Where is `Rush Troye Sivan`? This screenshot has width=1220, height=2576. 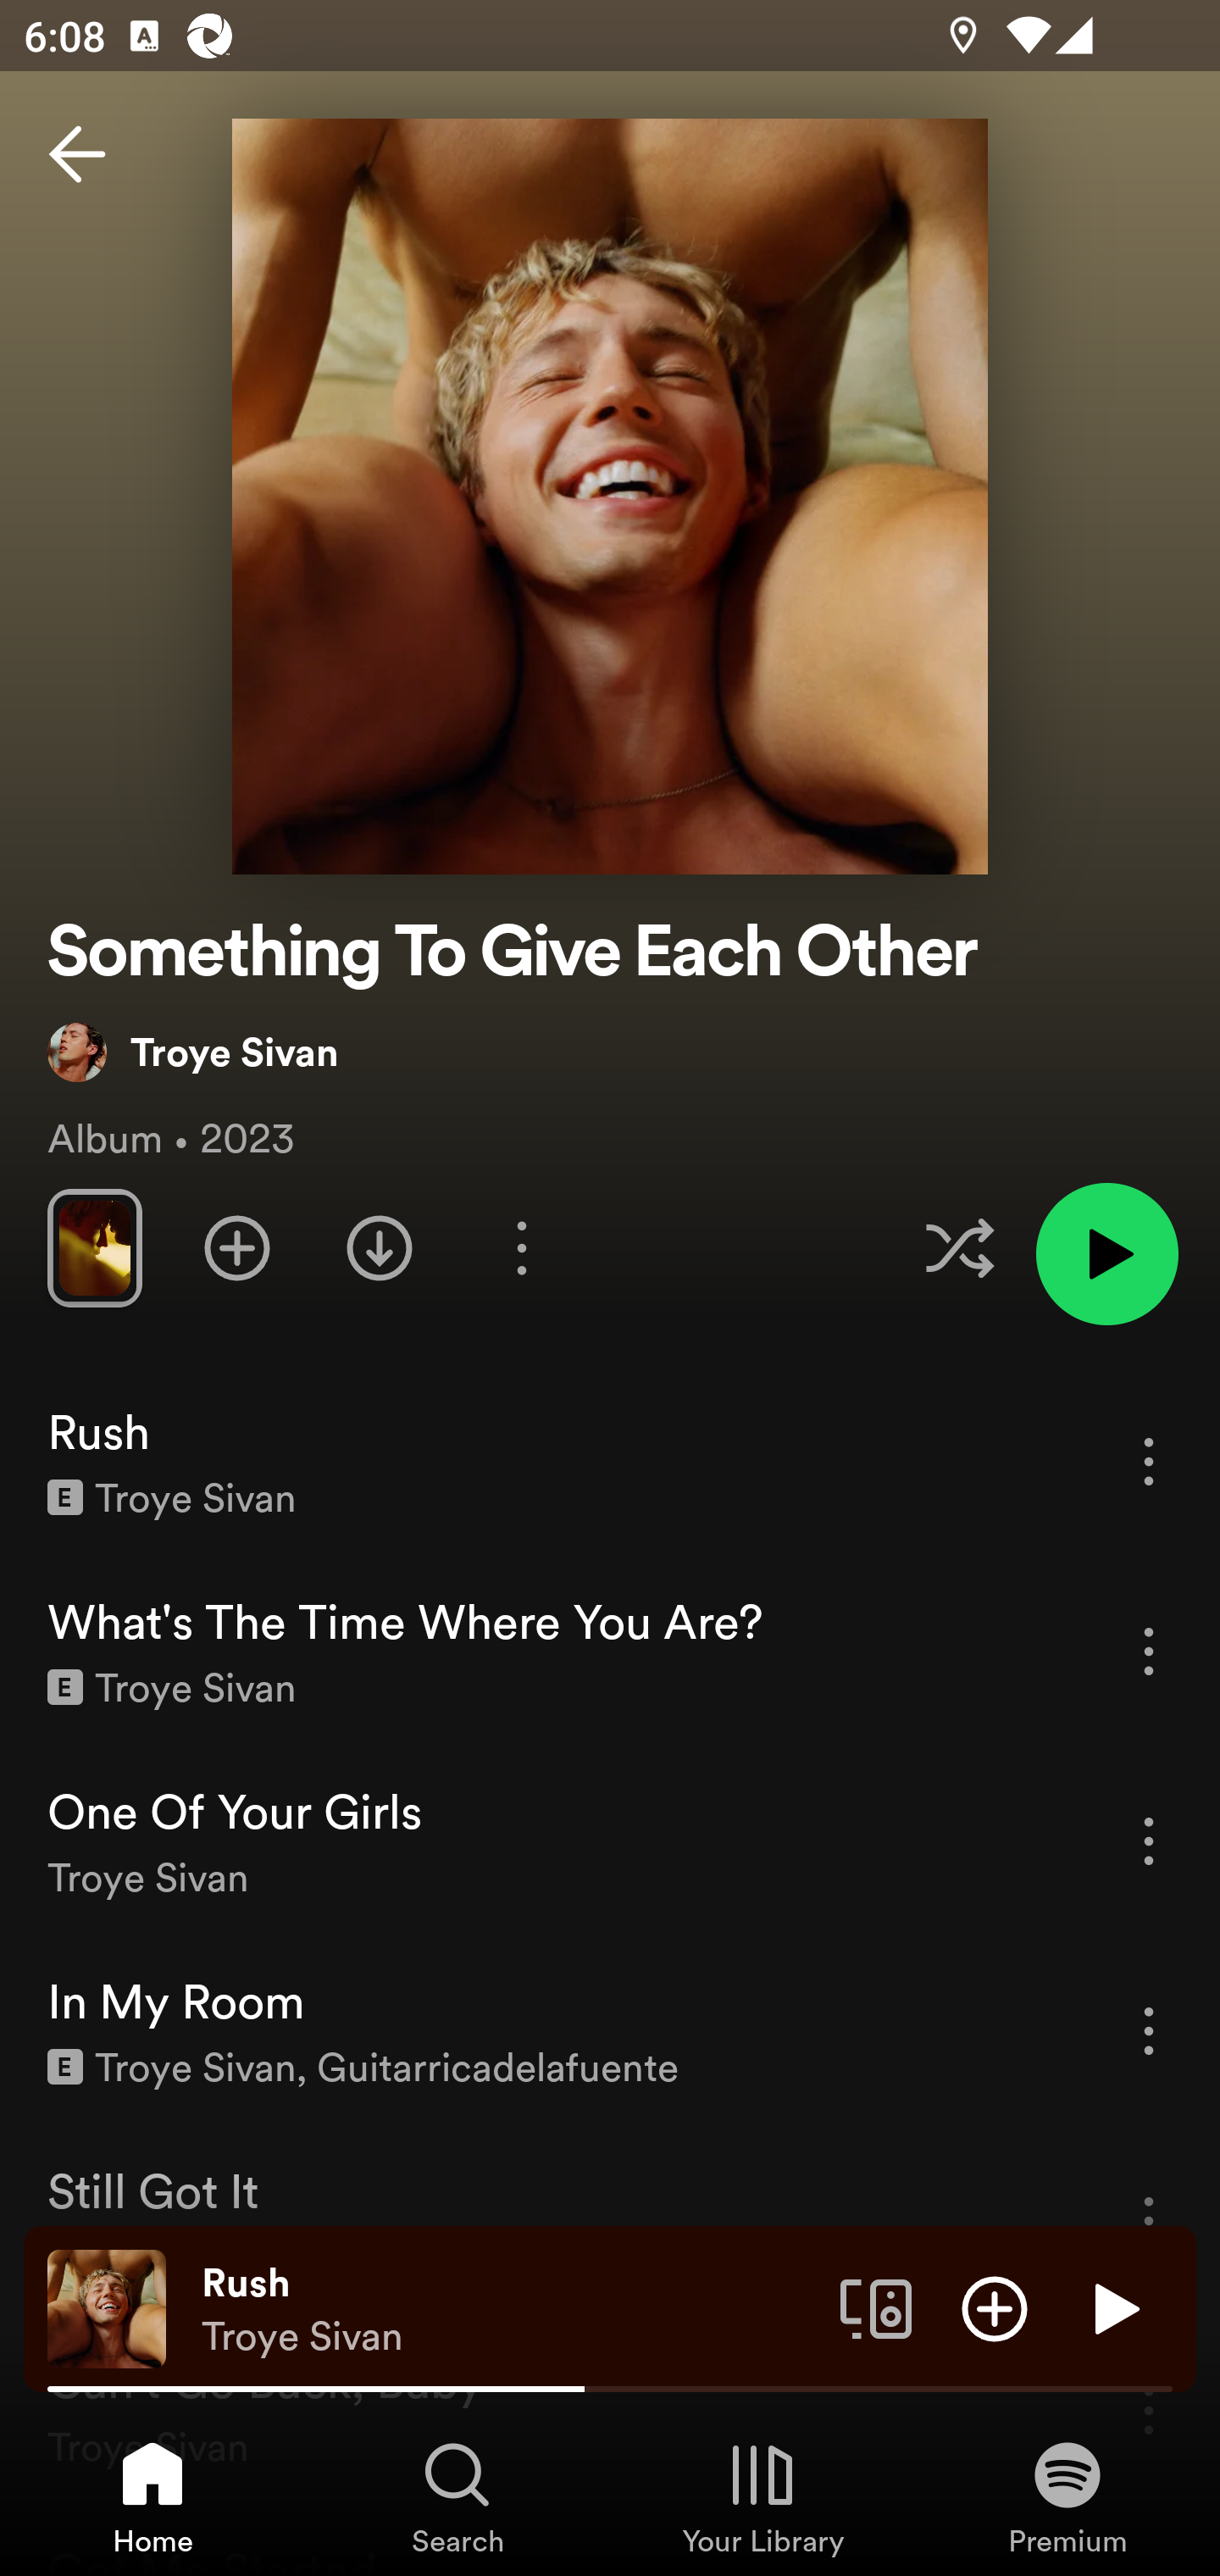 Rush Troye Sivan is located at coordinates (508, 2309).